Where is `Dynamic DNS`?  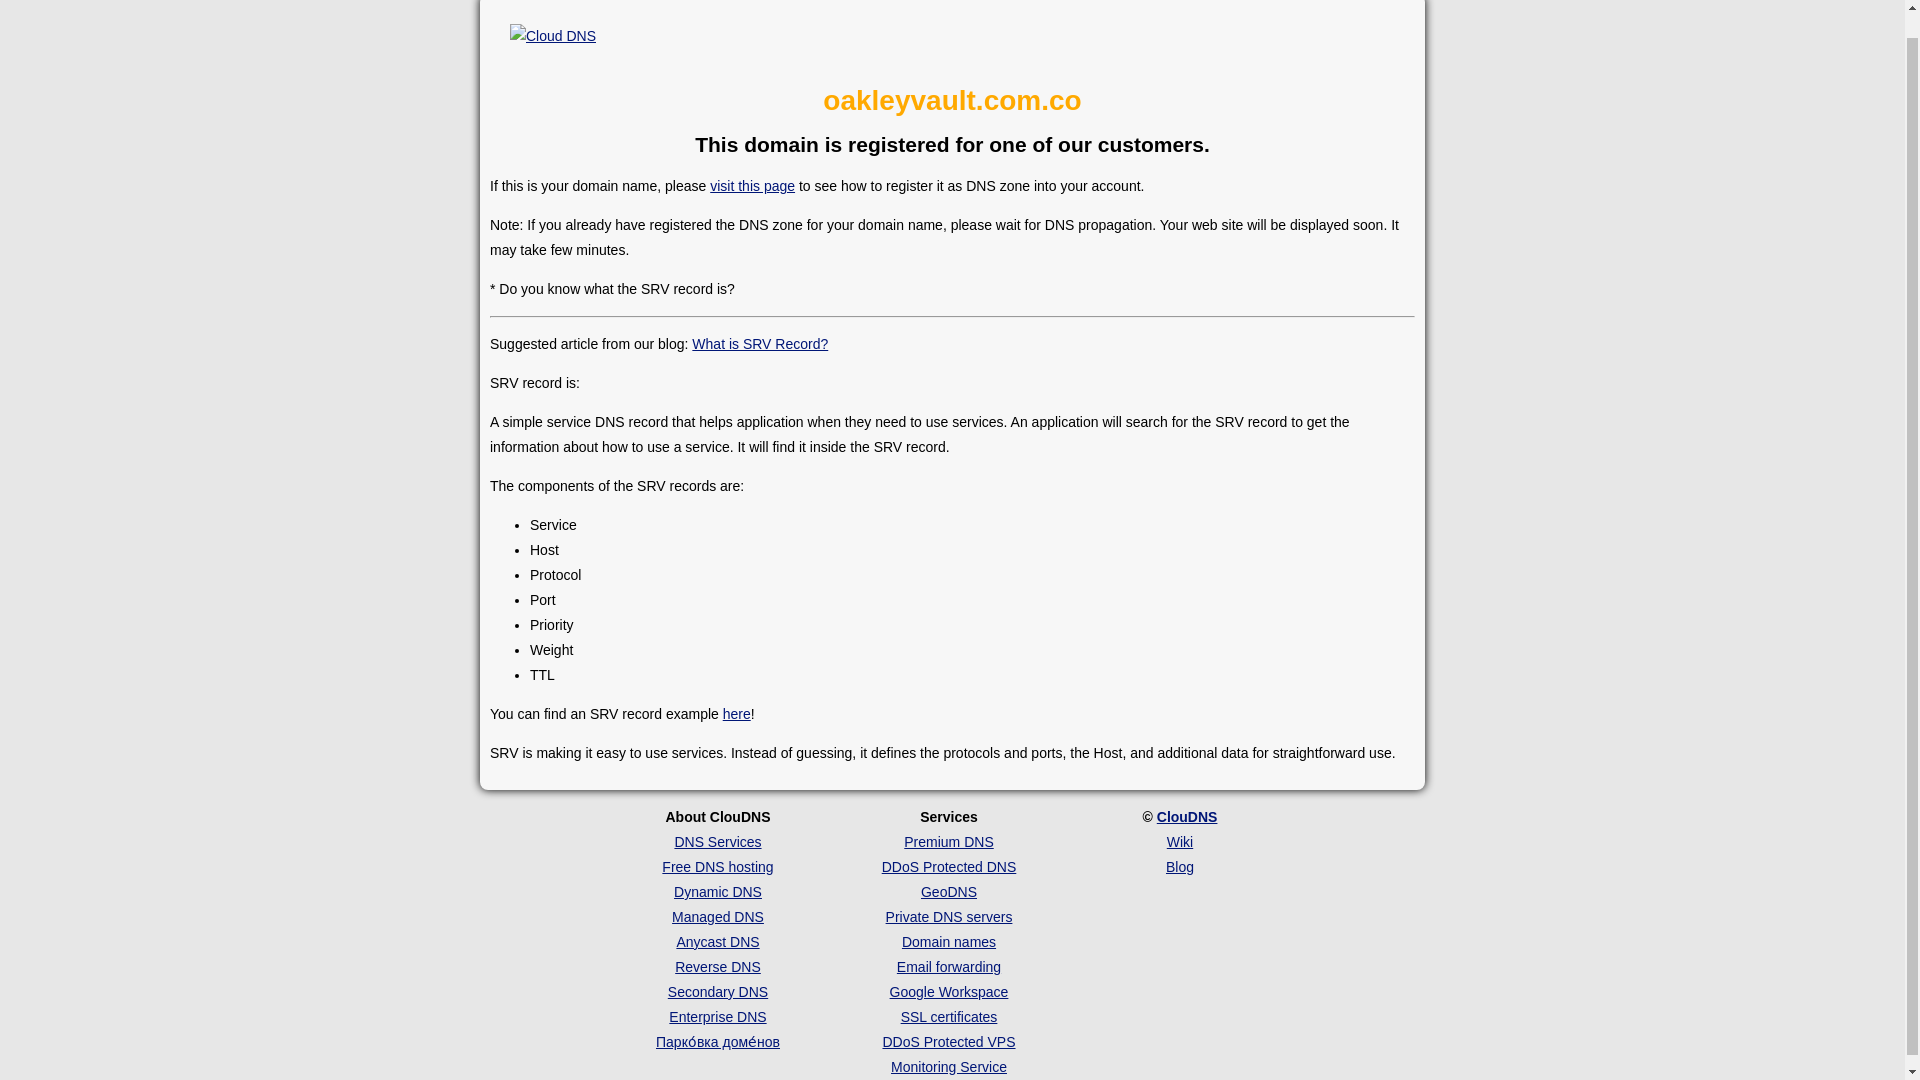
Dynamic DNS is located at coordinates (718, 892).